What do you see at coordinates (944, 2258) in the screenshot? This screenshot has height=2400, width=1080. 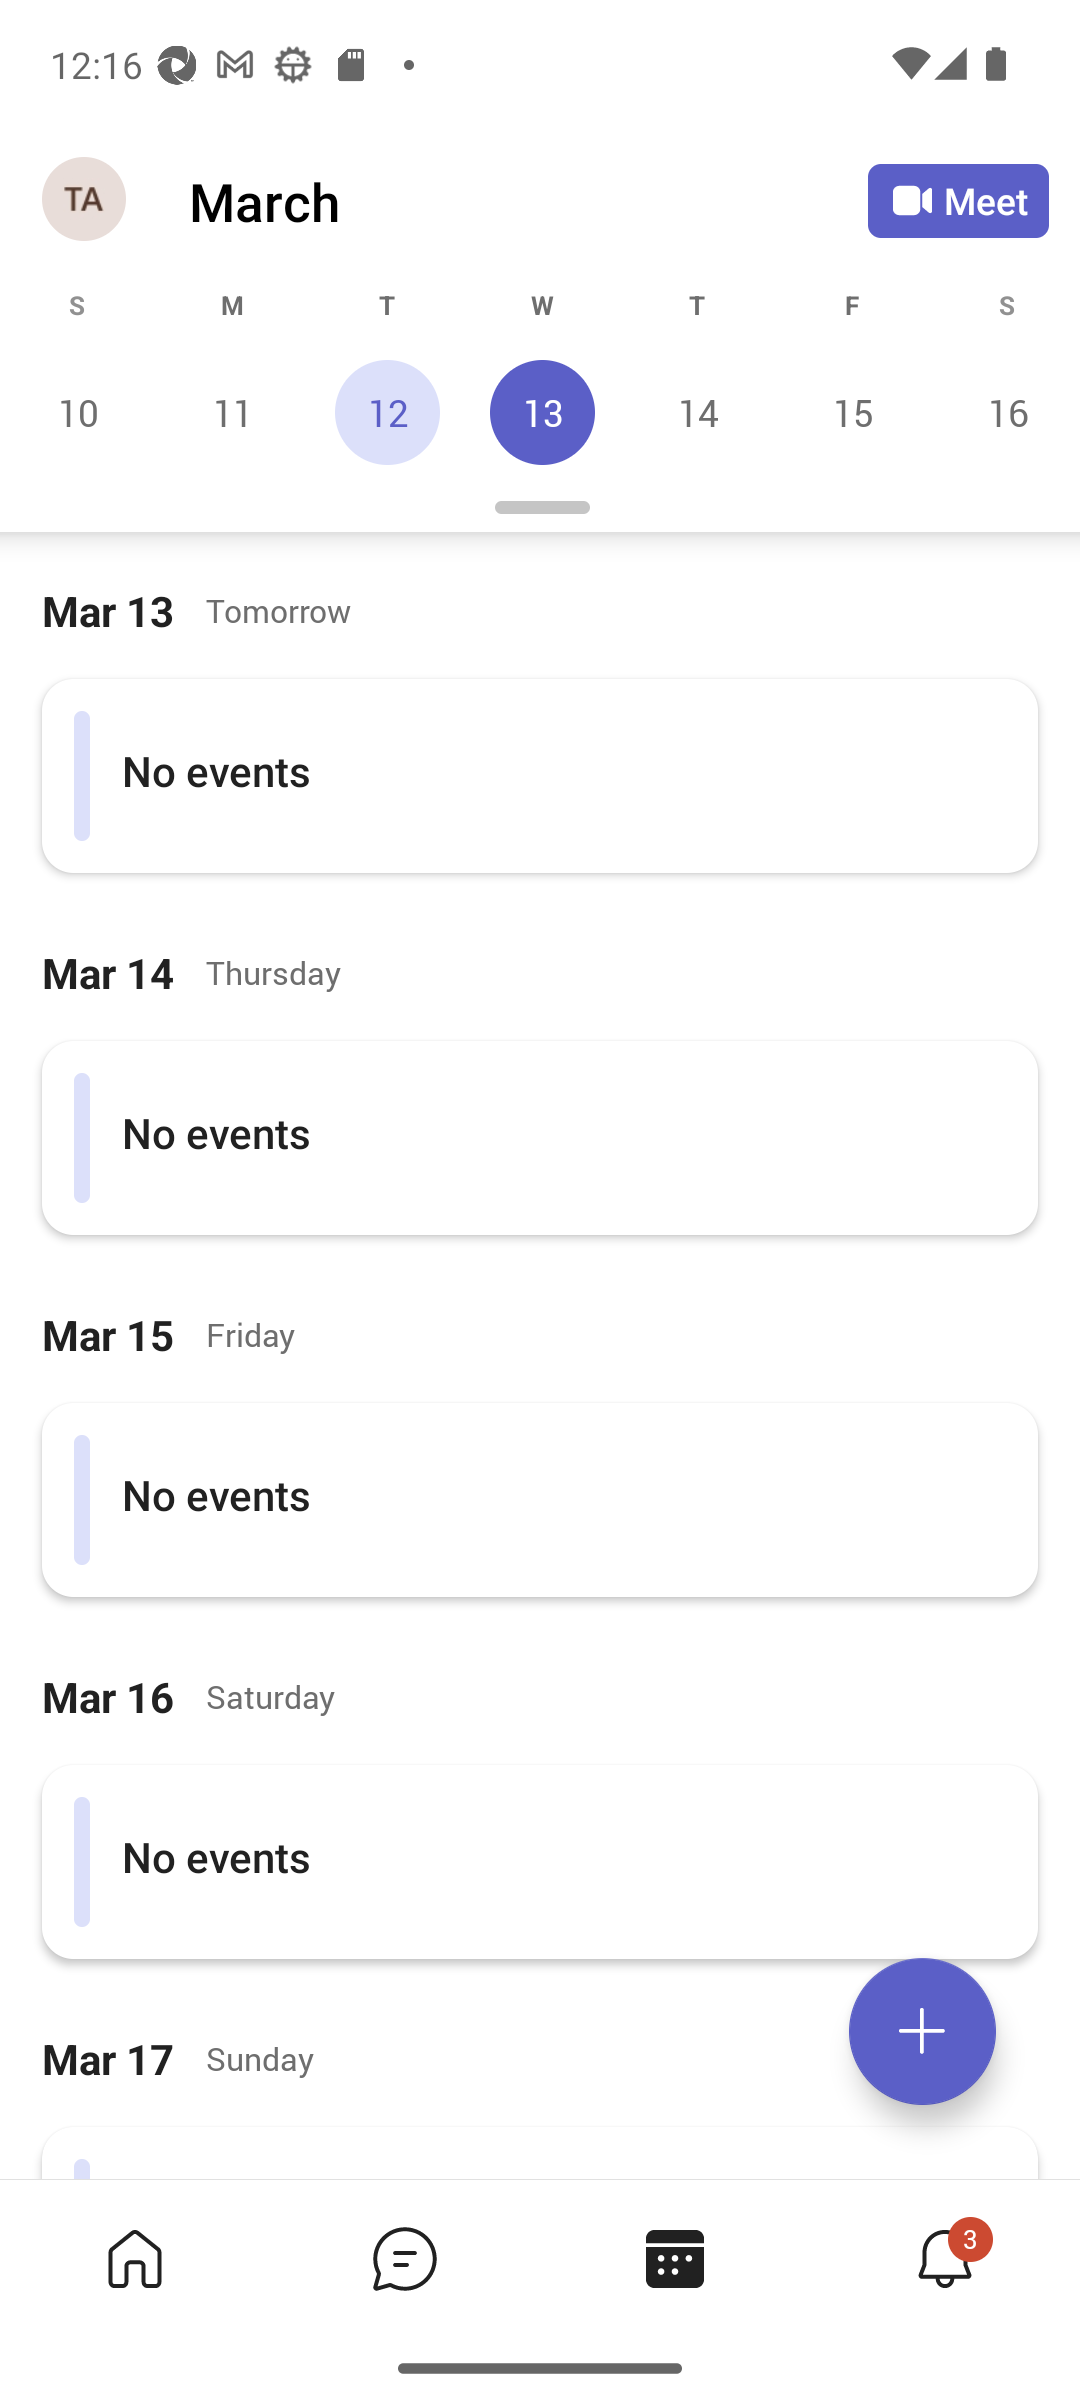 I see `Activity tab,4 of 4, not selected, 3 new 3` at bounding box center [944, 2258].